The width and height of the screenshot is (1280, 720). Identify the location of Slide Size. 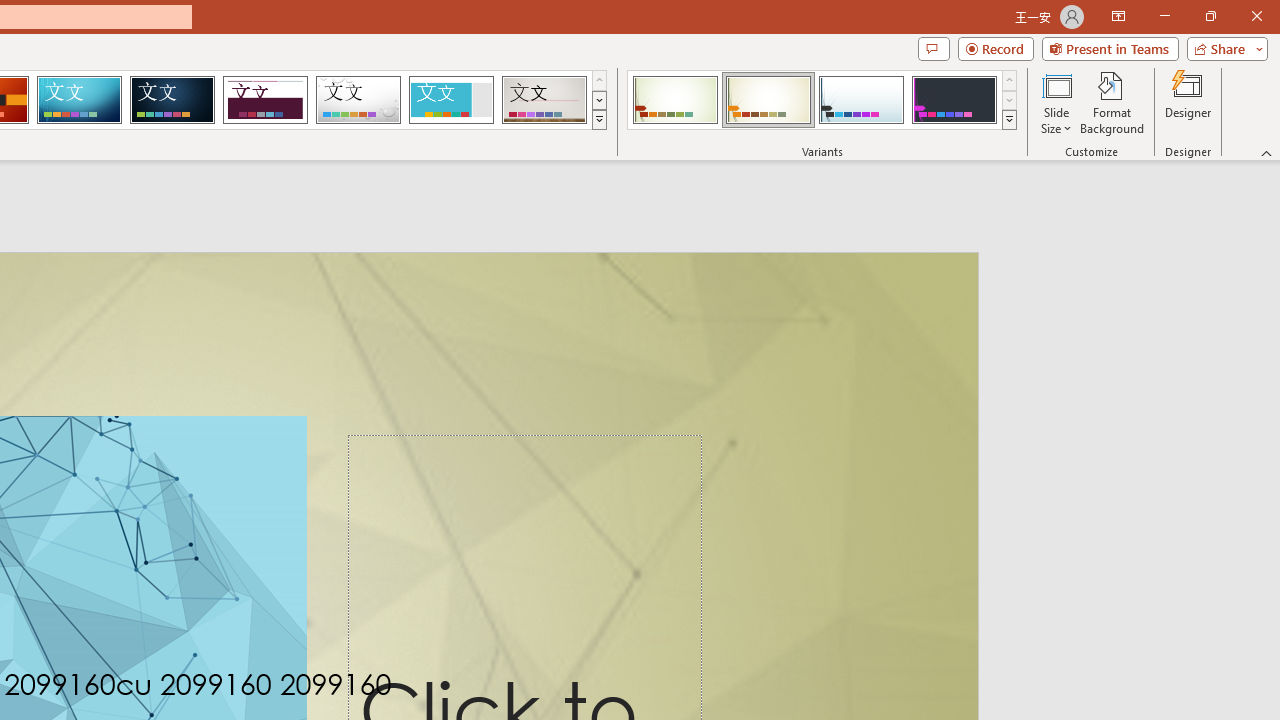
(1056, 102).